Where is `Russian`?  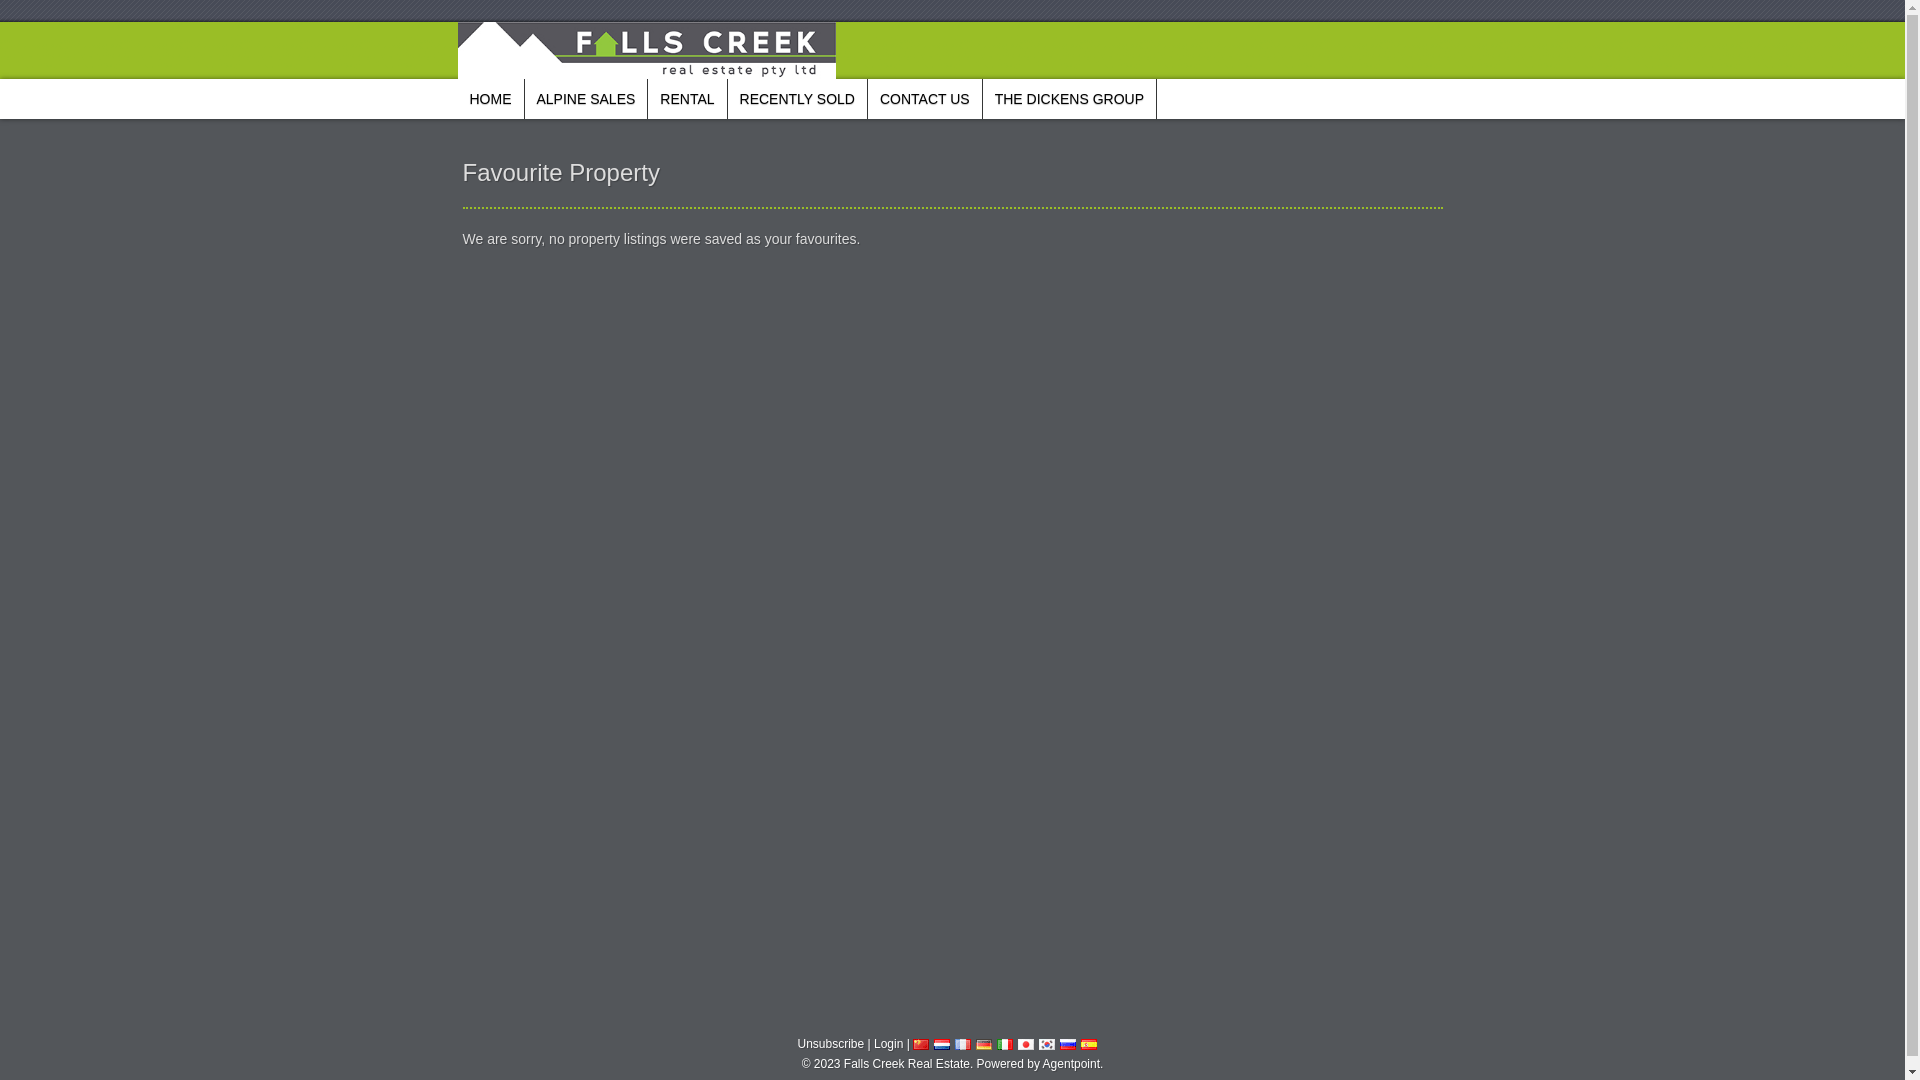
Russian is located at coordinates (1068, 1044).